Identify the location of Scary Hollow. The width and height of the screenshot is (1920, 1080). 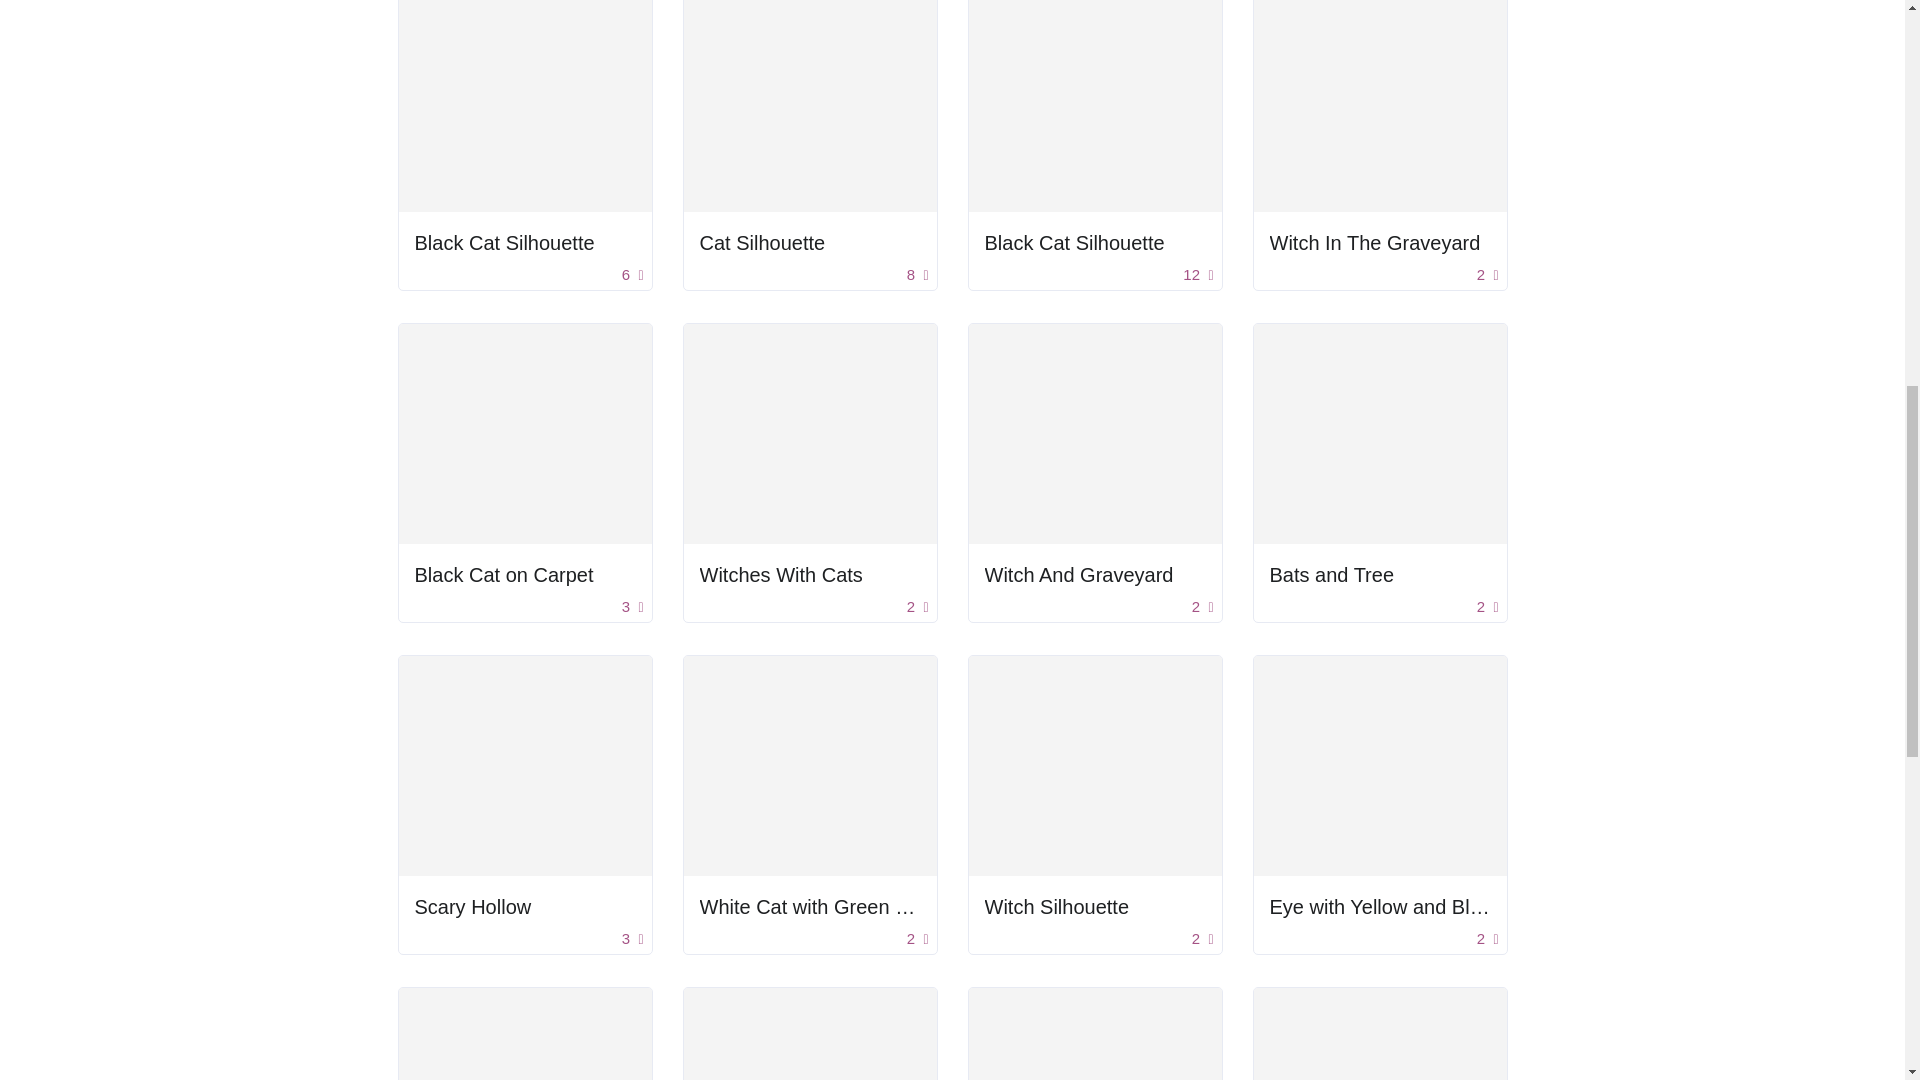
(472, 907).